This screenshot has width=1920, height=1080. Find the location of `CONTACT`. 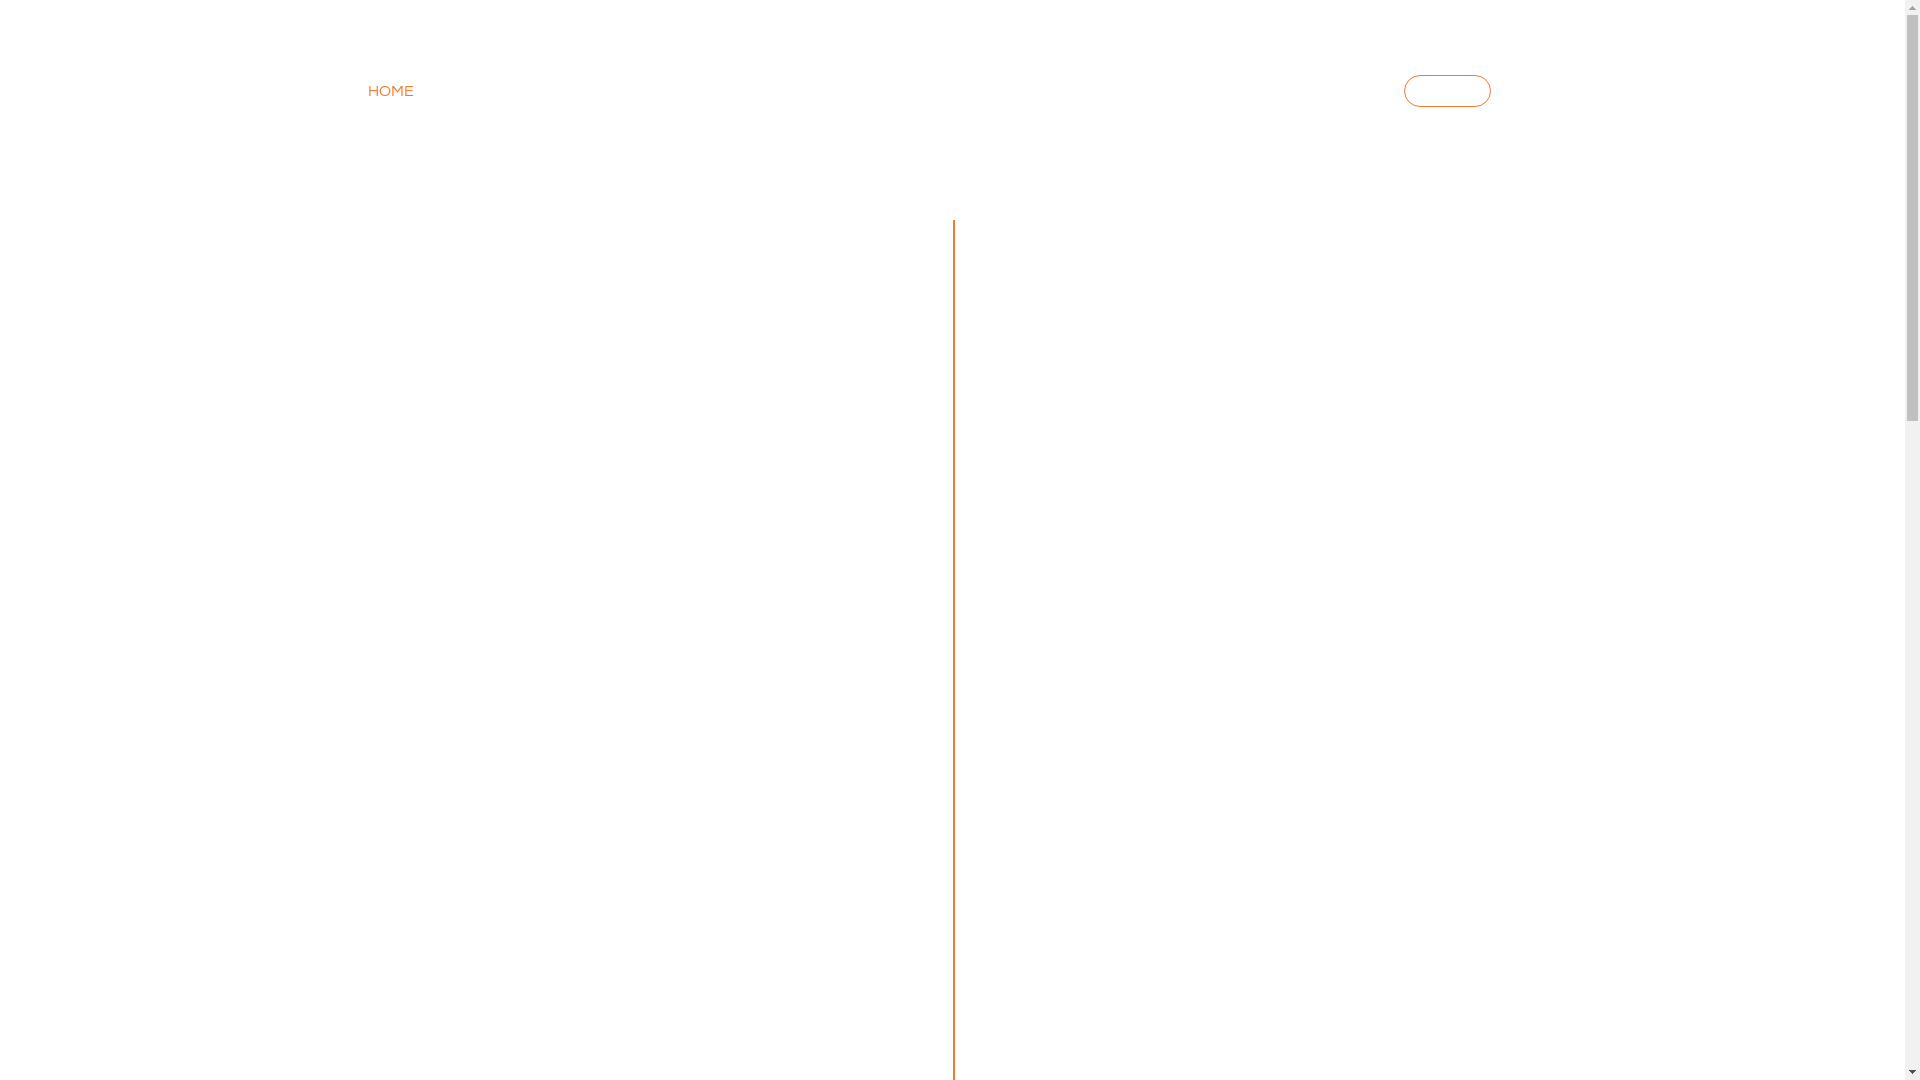

CONTACT is located at coordinates (1327, 91).